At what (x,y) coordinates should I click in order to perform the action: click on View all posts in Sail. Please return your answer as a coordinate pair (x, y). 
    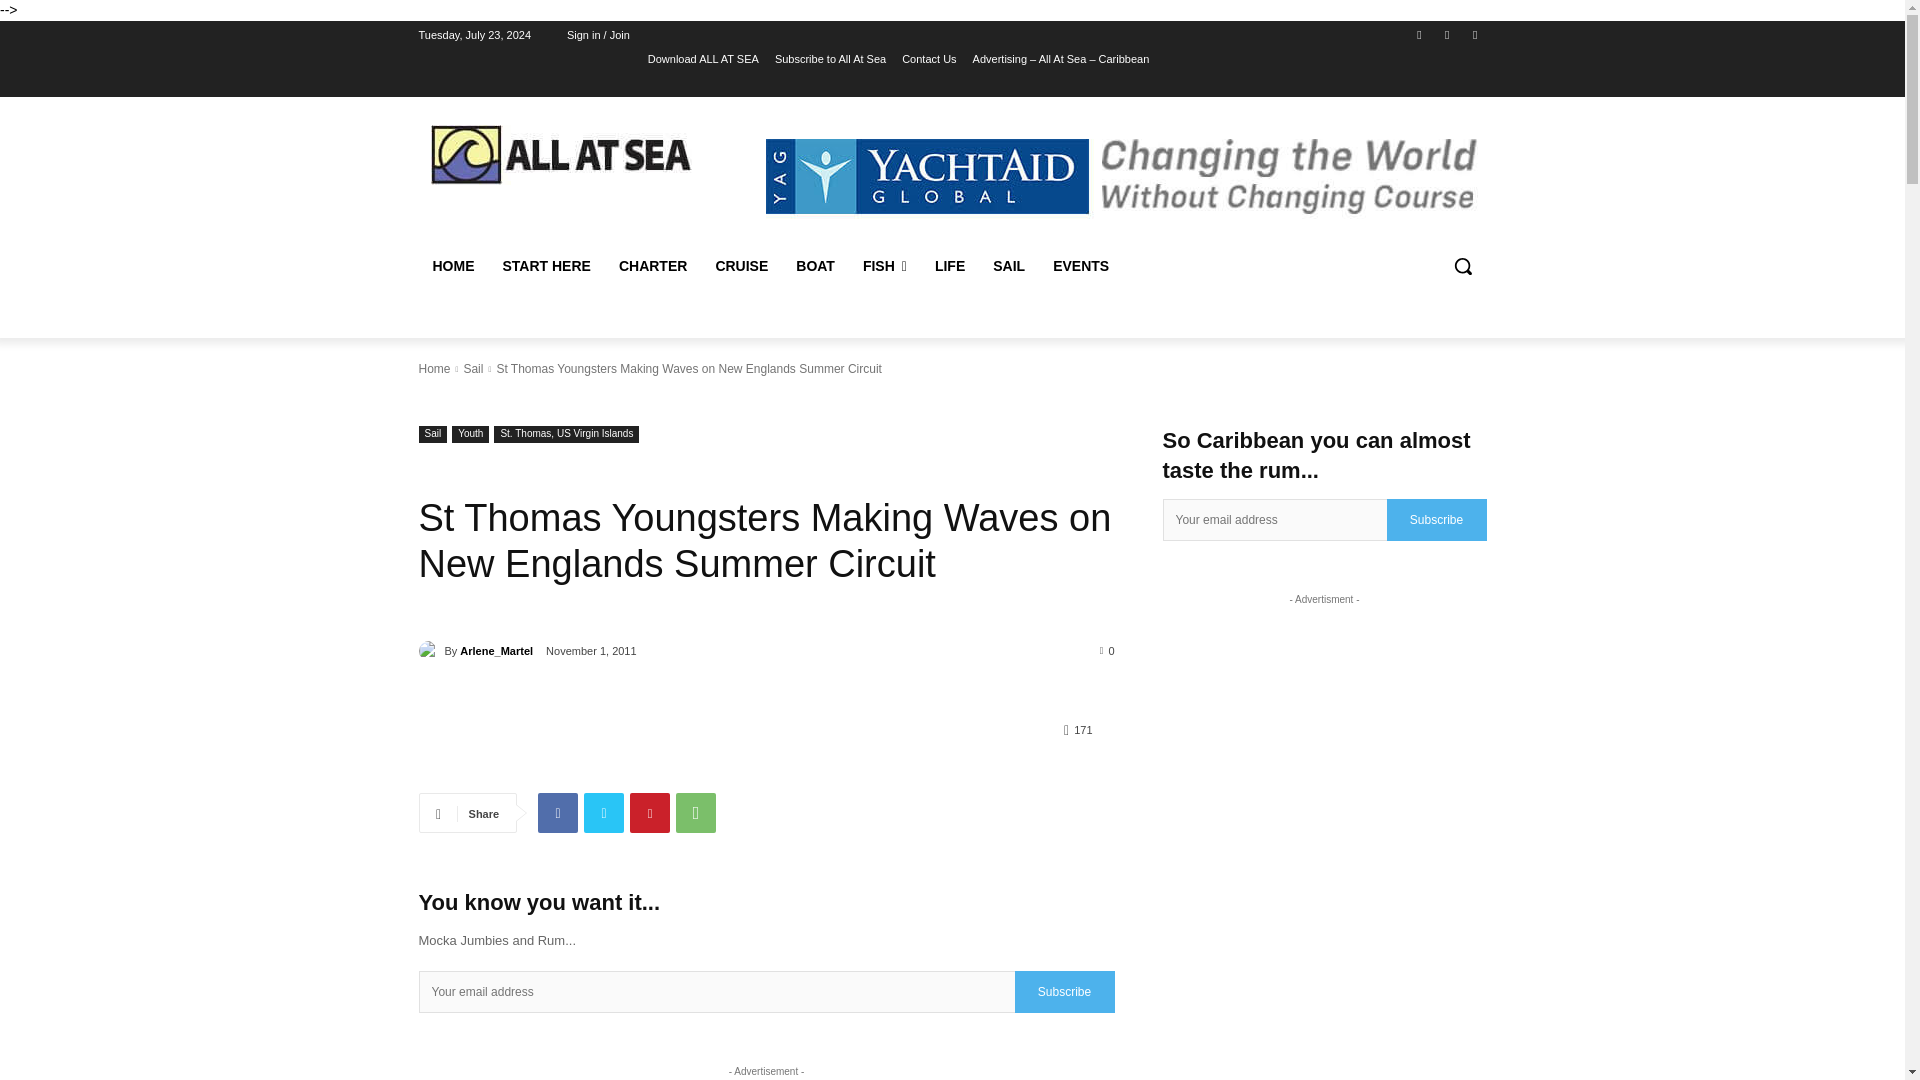
    Looking at the image, I should click on (472, 368).